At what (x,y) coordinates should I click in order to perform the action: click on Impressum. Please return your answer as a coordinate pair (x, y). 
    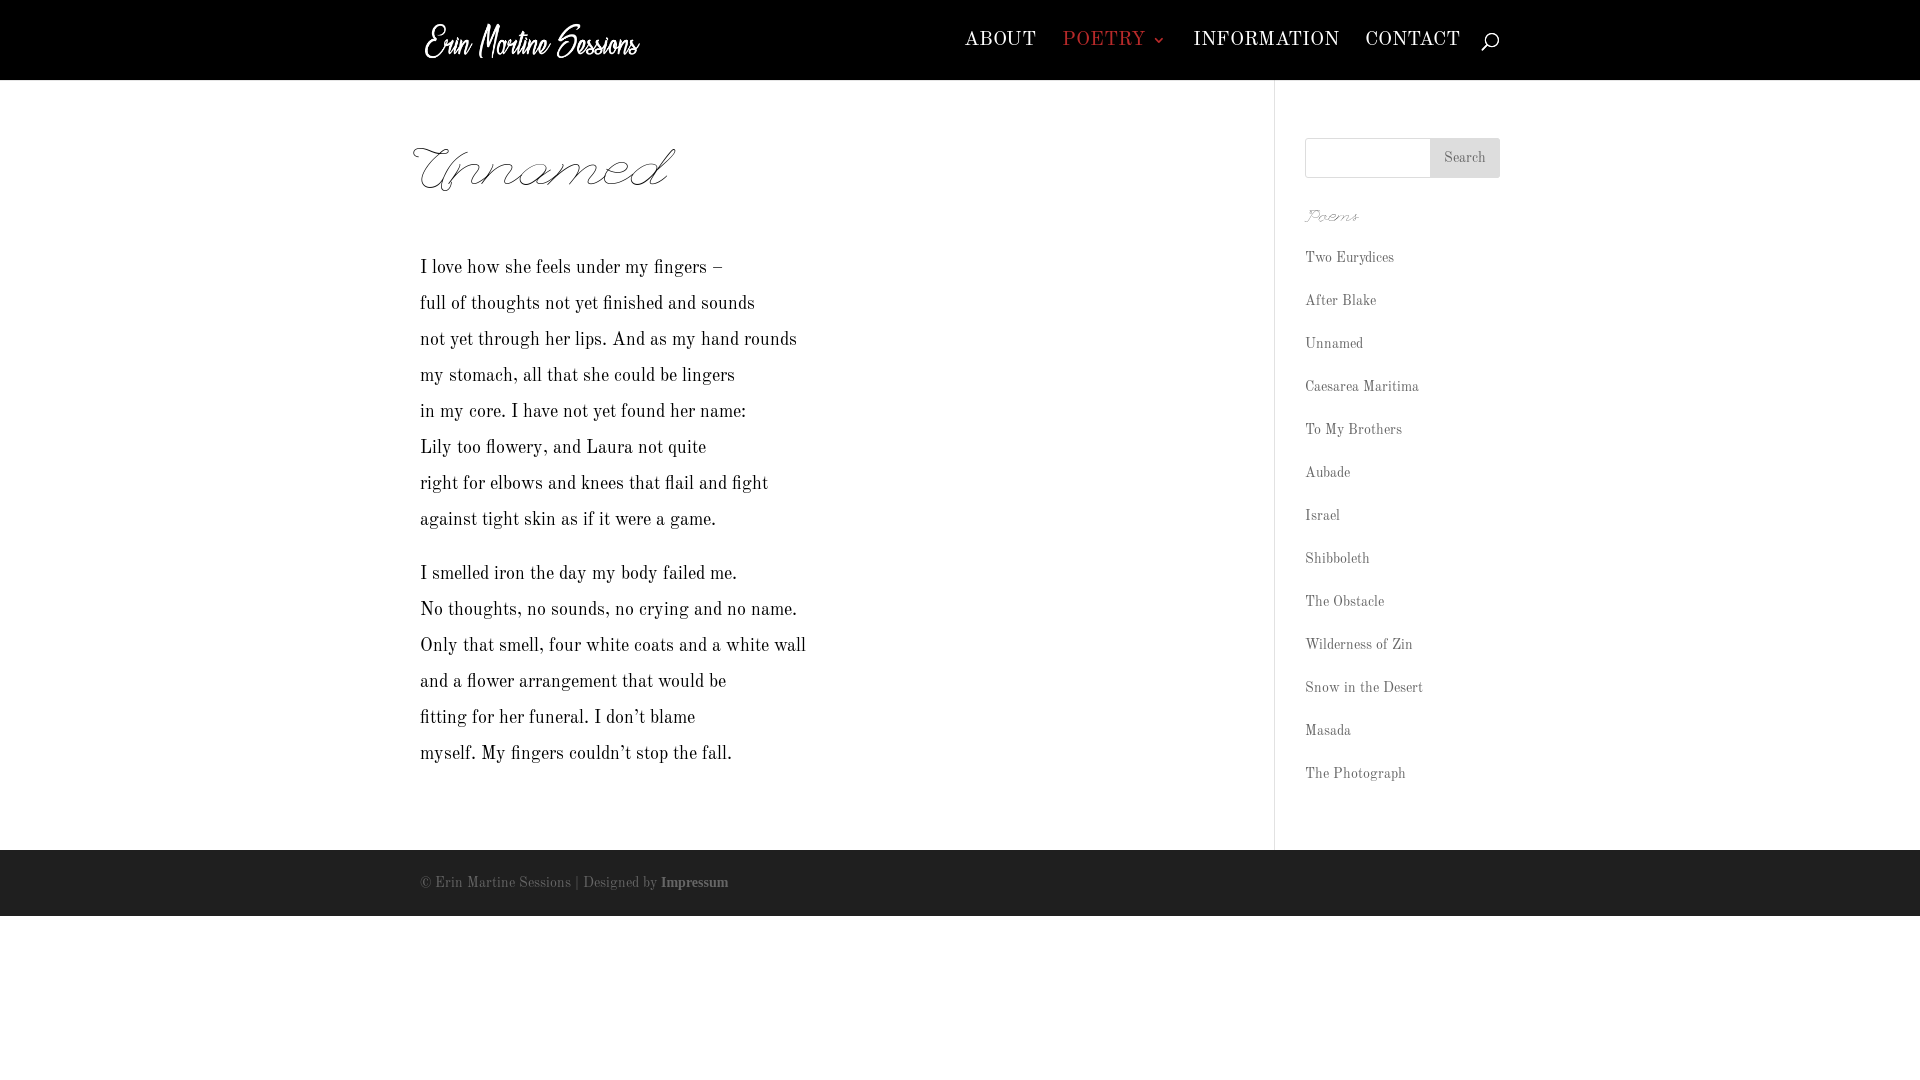
    Looking at the image, I should click on (694, 882).